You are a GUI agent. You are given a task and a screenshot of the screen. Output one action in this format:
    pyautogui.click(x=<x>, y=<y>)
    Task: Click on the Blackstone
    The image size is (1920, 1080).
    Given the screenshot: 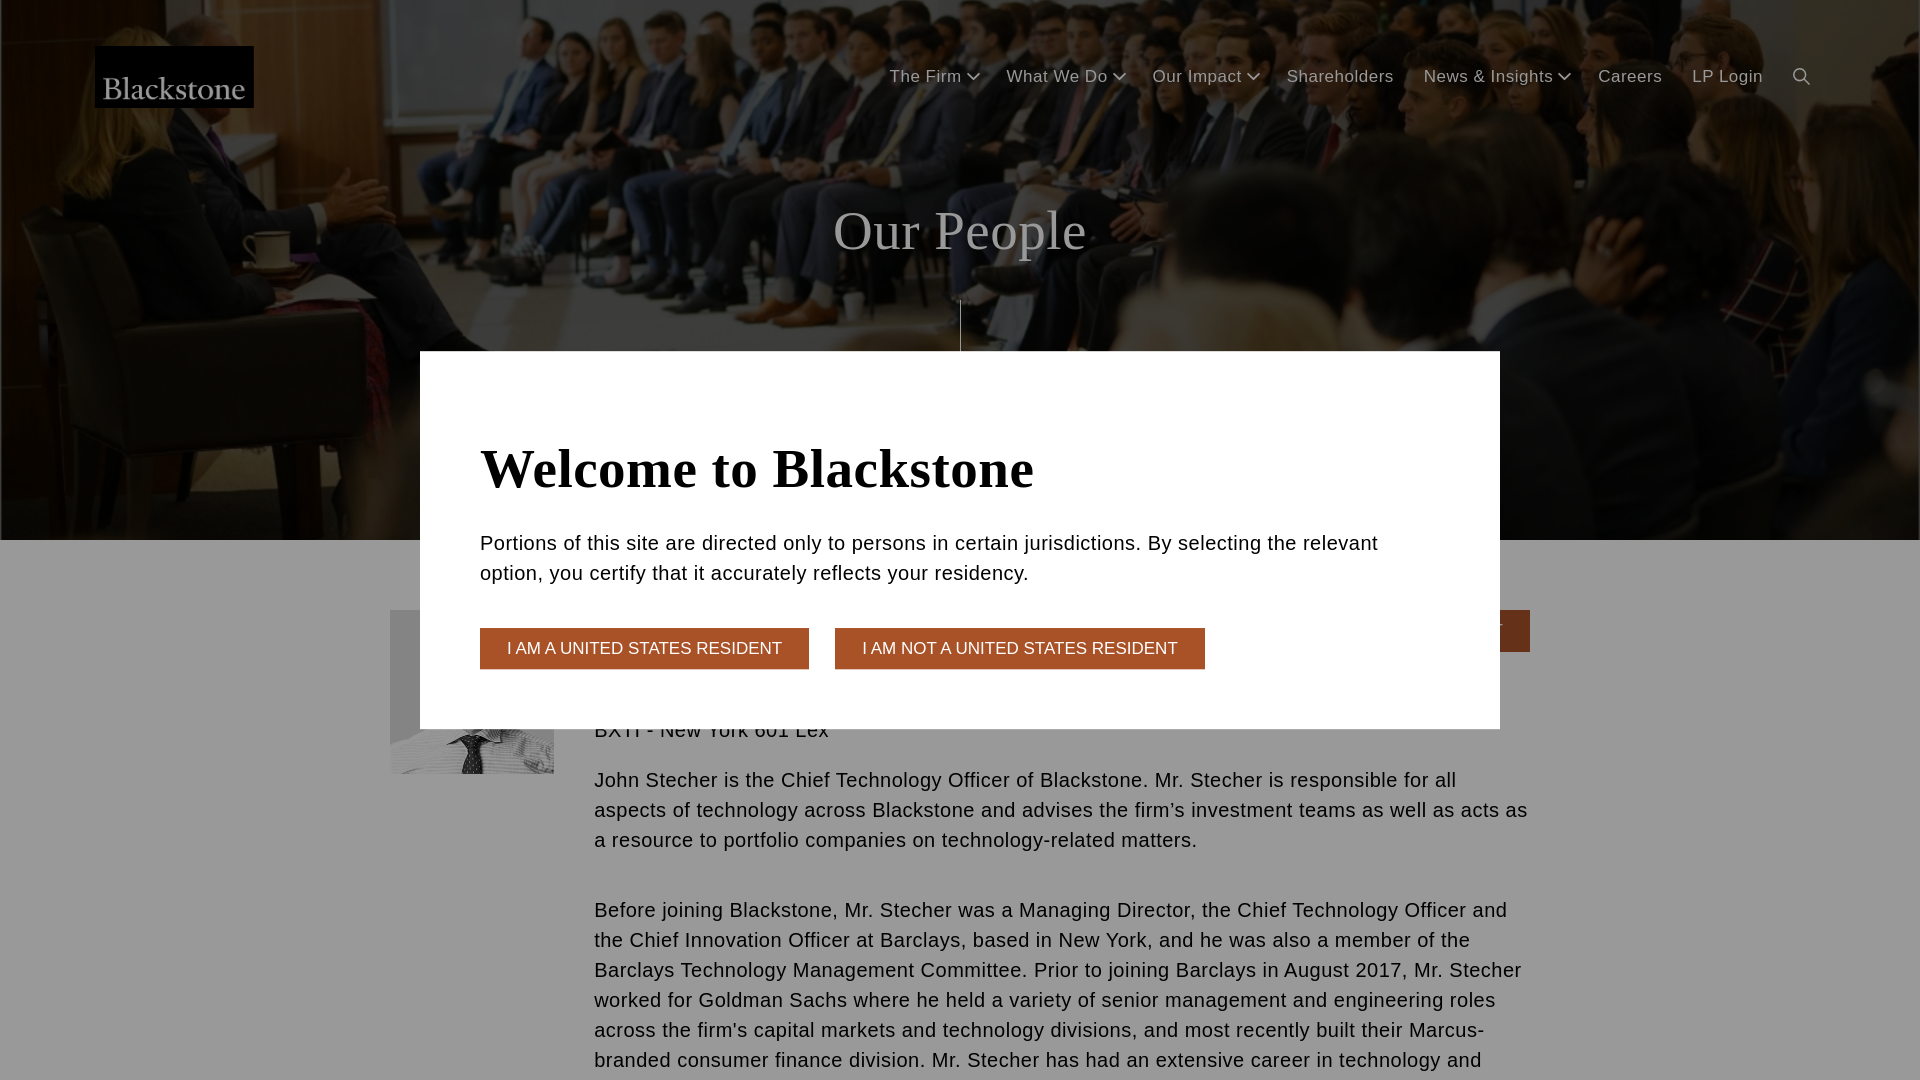 What is the action you would take?
    pyautogui.click(x=174, y=77)
    